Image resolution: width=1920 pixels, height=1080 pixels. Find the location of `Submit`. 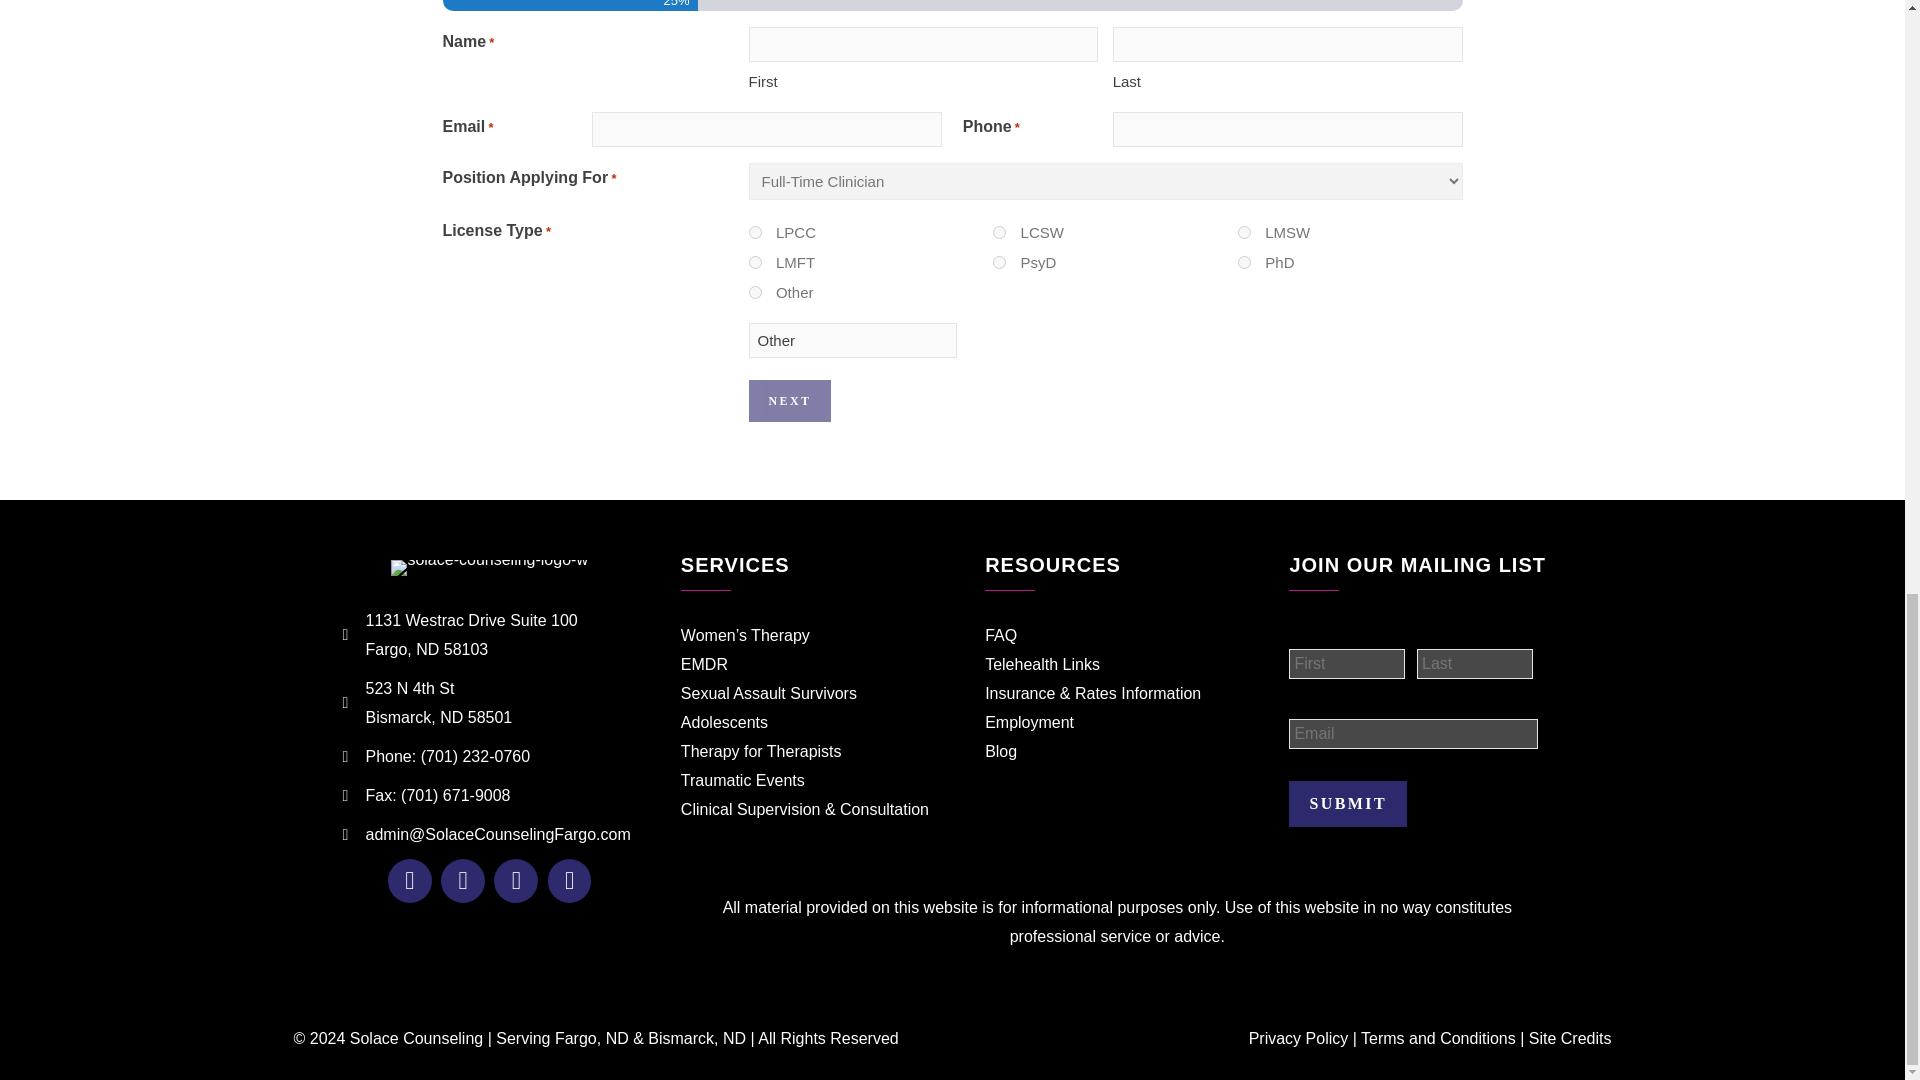

Submit is located at coordinates (1348, 804).